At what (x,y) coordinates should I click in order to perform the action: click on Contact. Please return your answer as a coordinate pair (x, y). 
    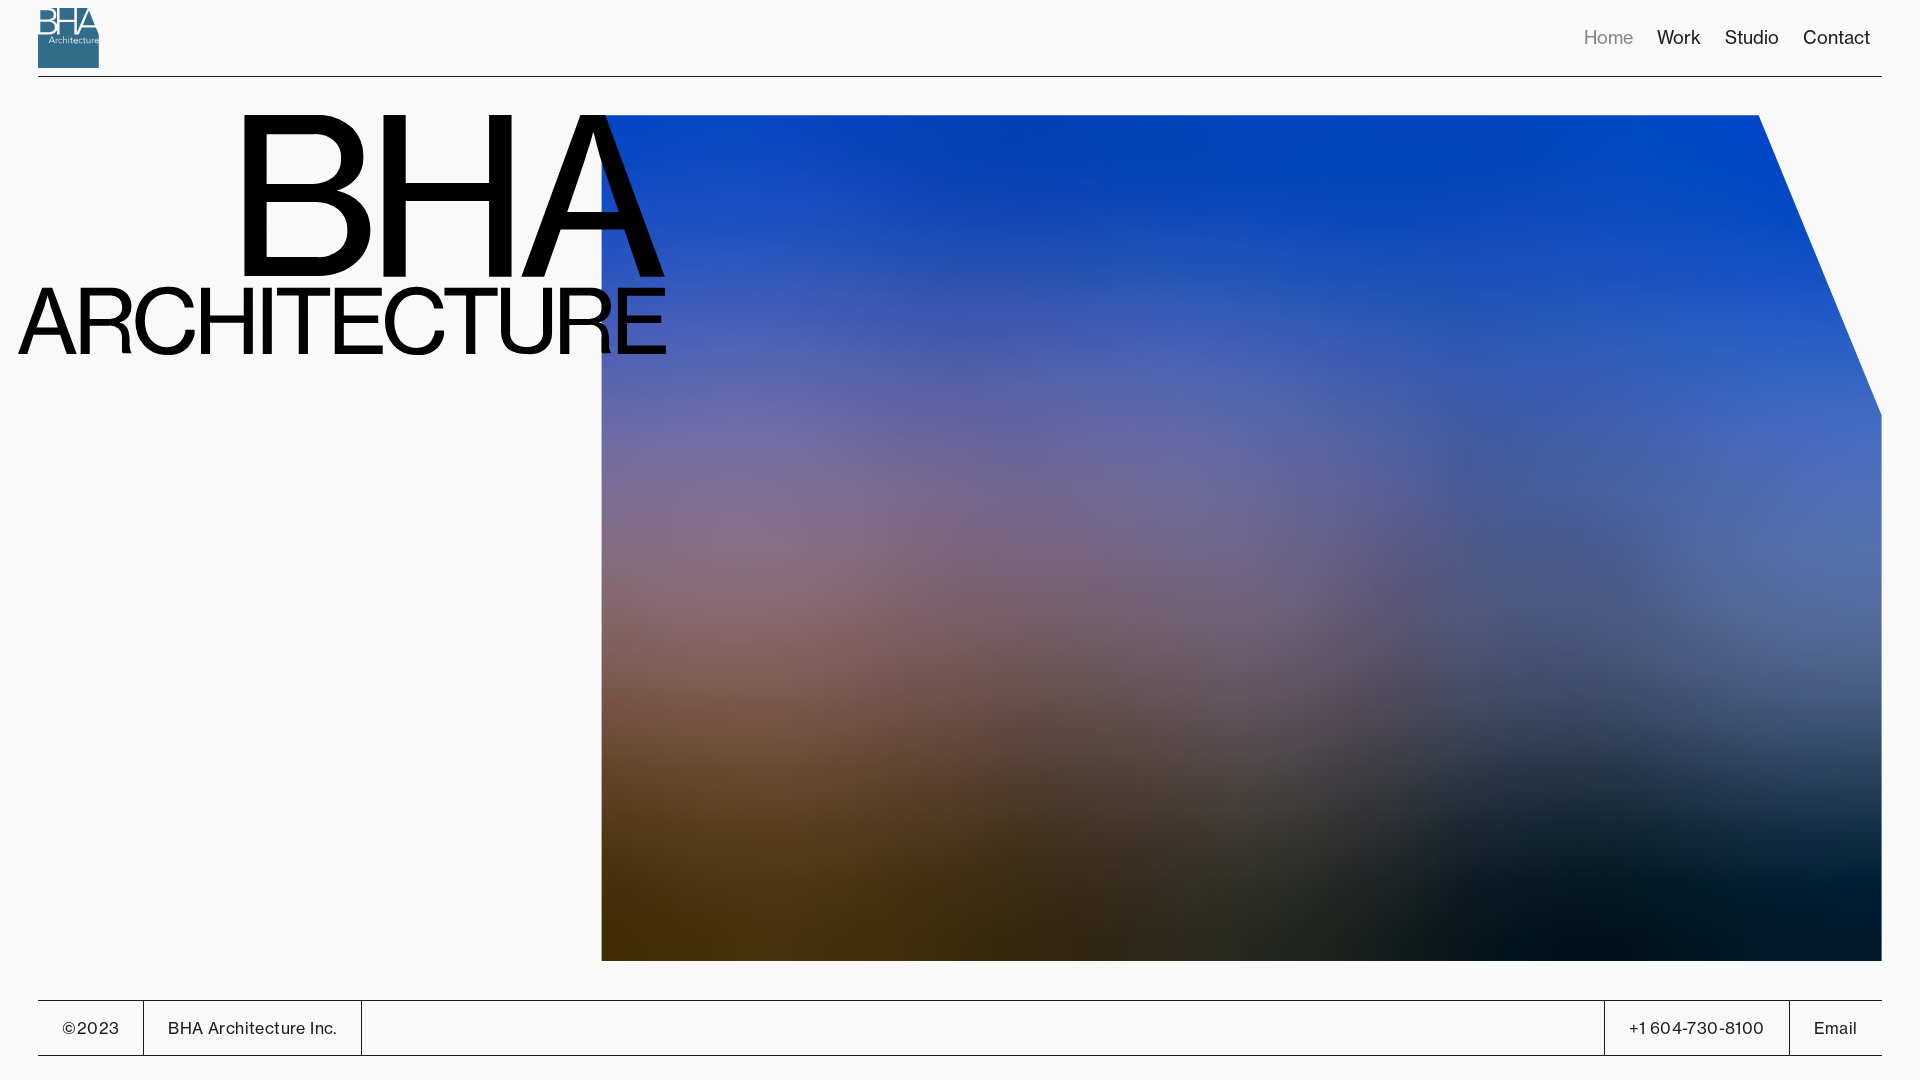
    Looking at the image, I should click on (1836, 38).